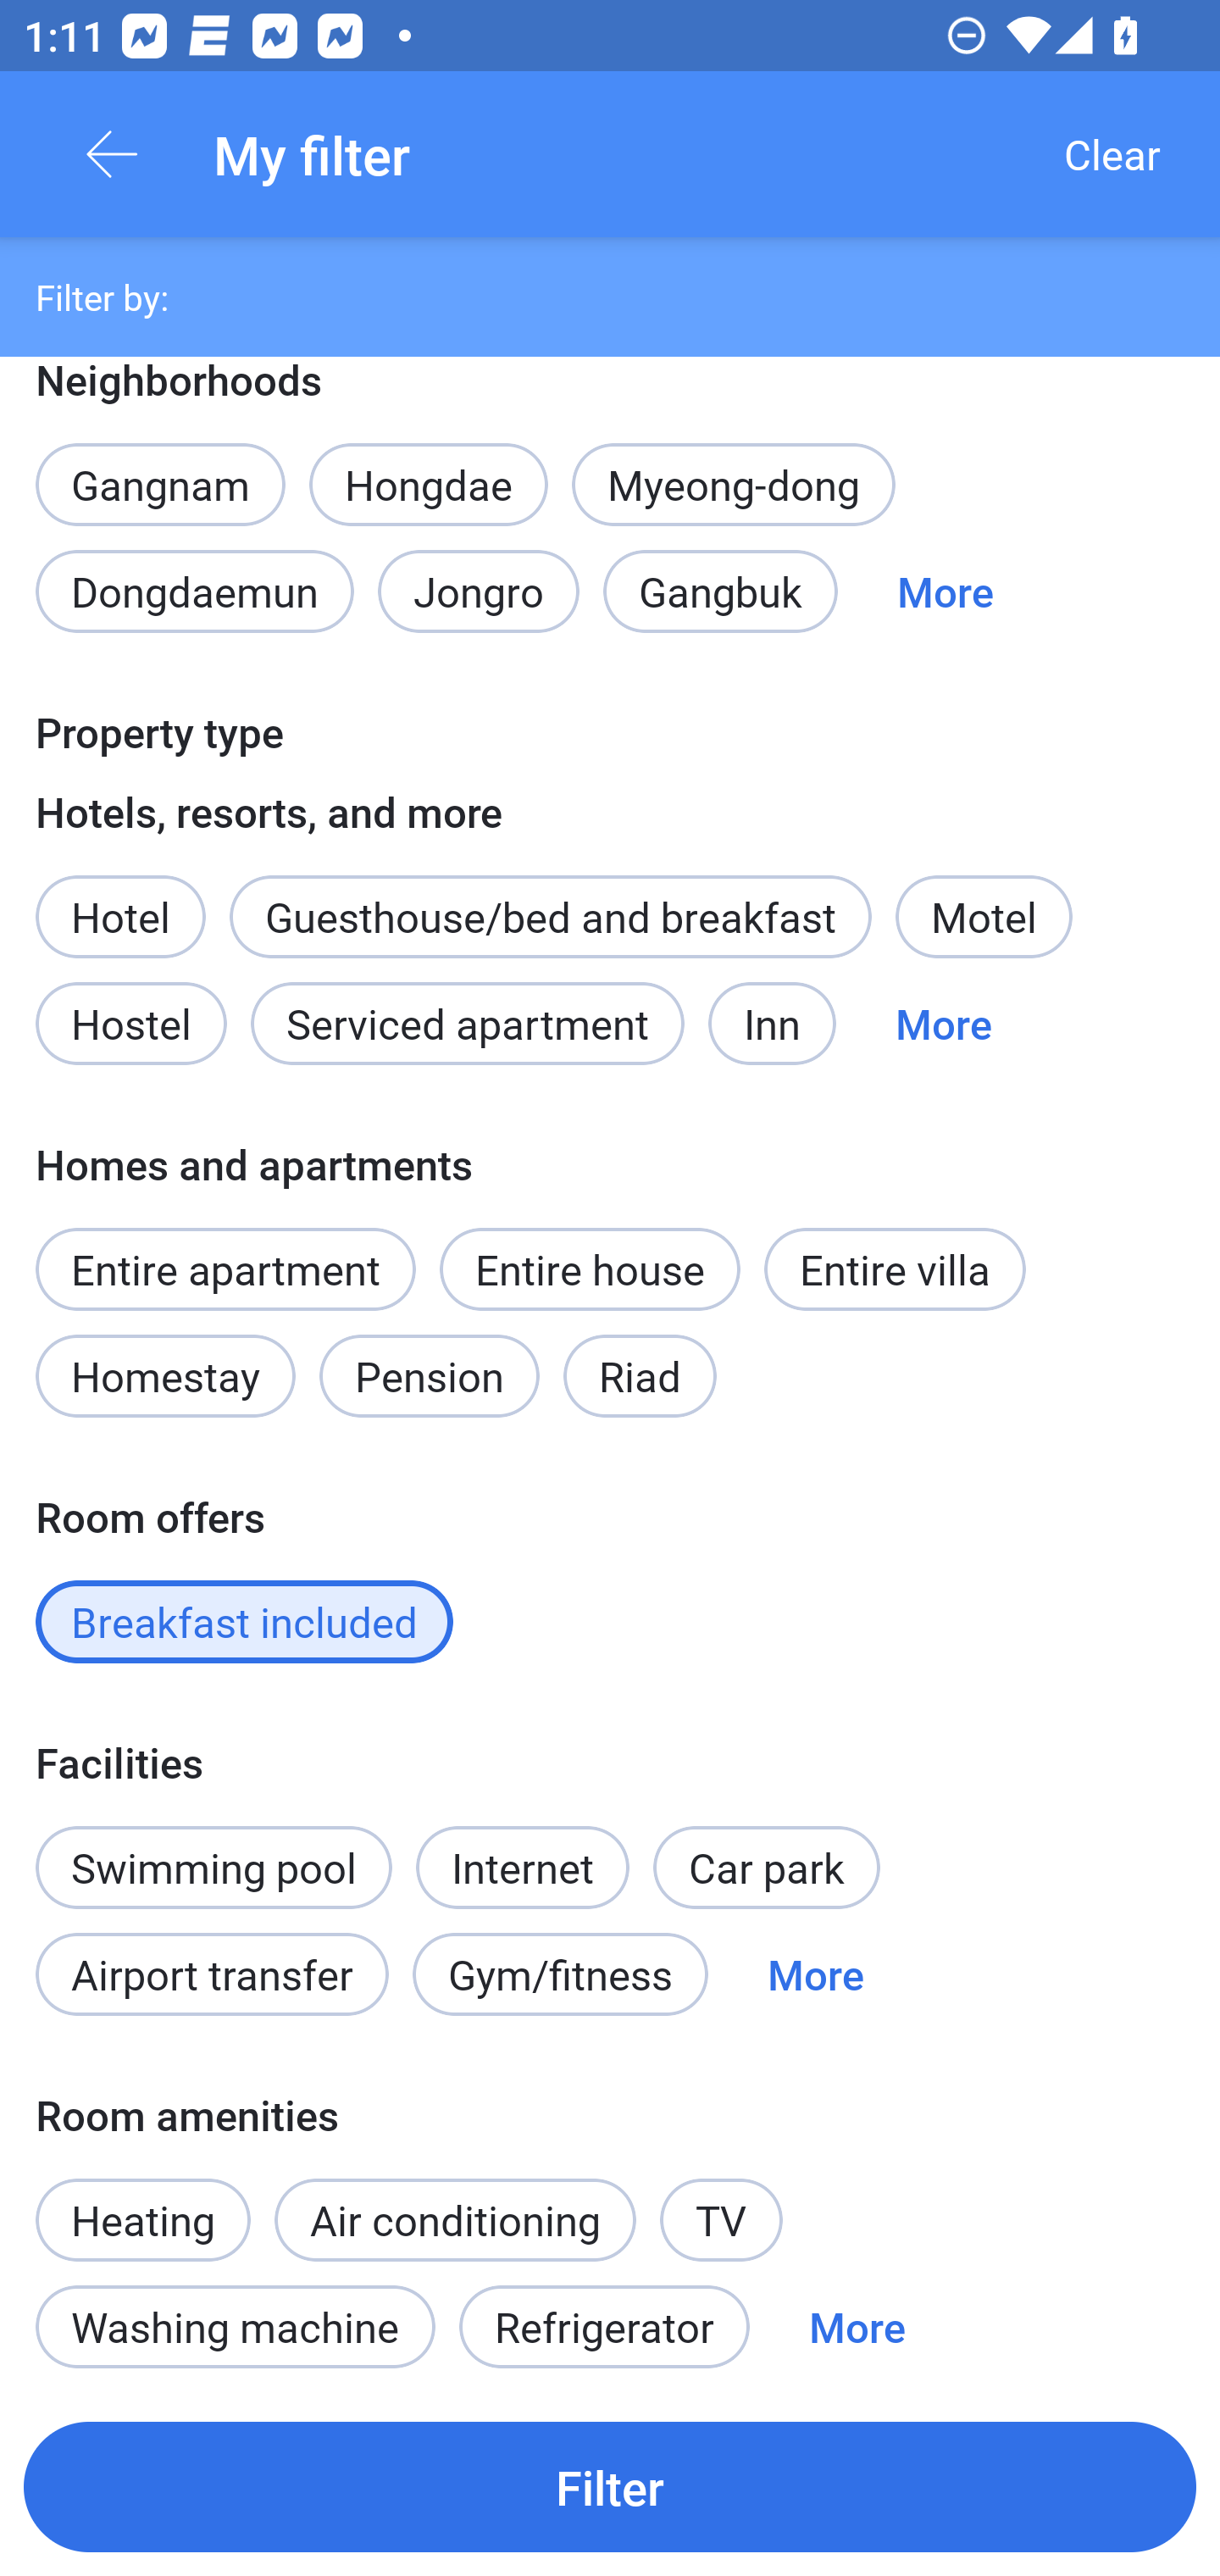  Describe the element at coordinates (895, 1268) in the screenshot. I see `Entire villa` at that location.